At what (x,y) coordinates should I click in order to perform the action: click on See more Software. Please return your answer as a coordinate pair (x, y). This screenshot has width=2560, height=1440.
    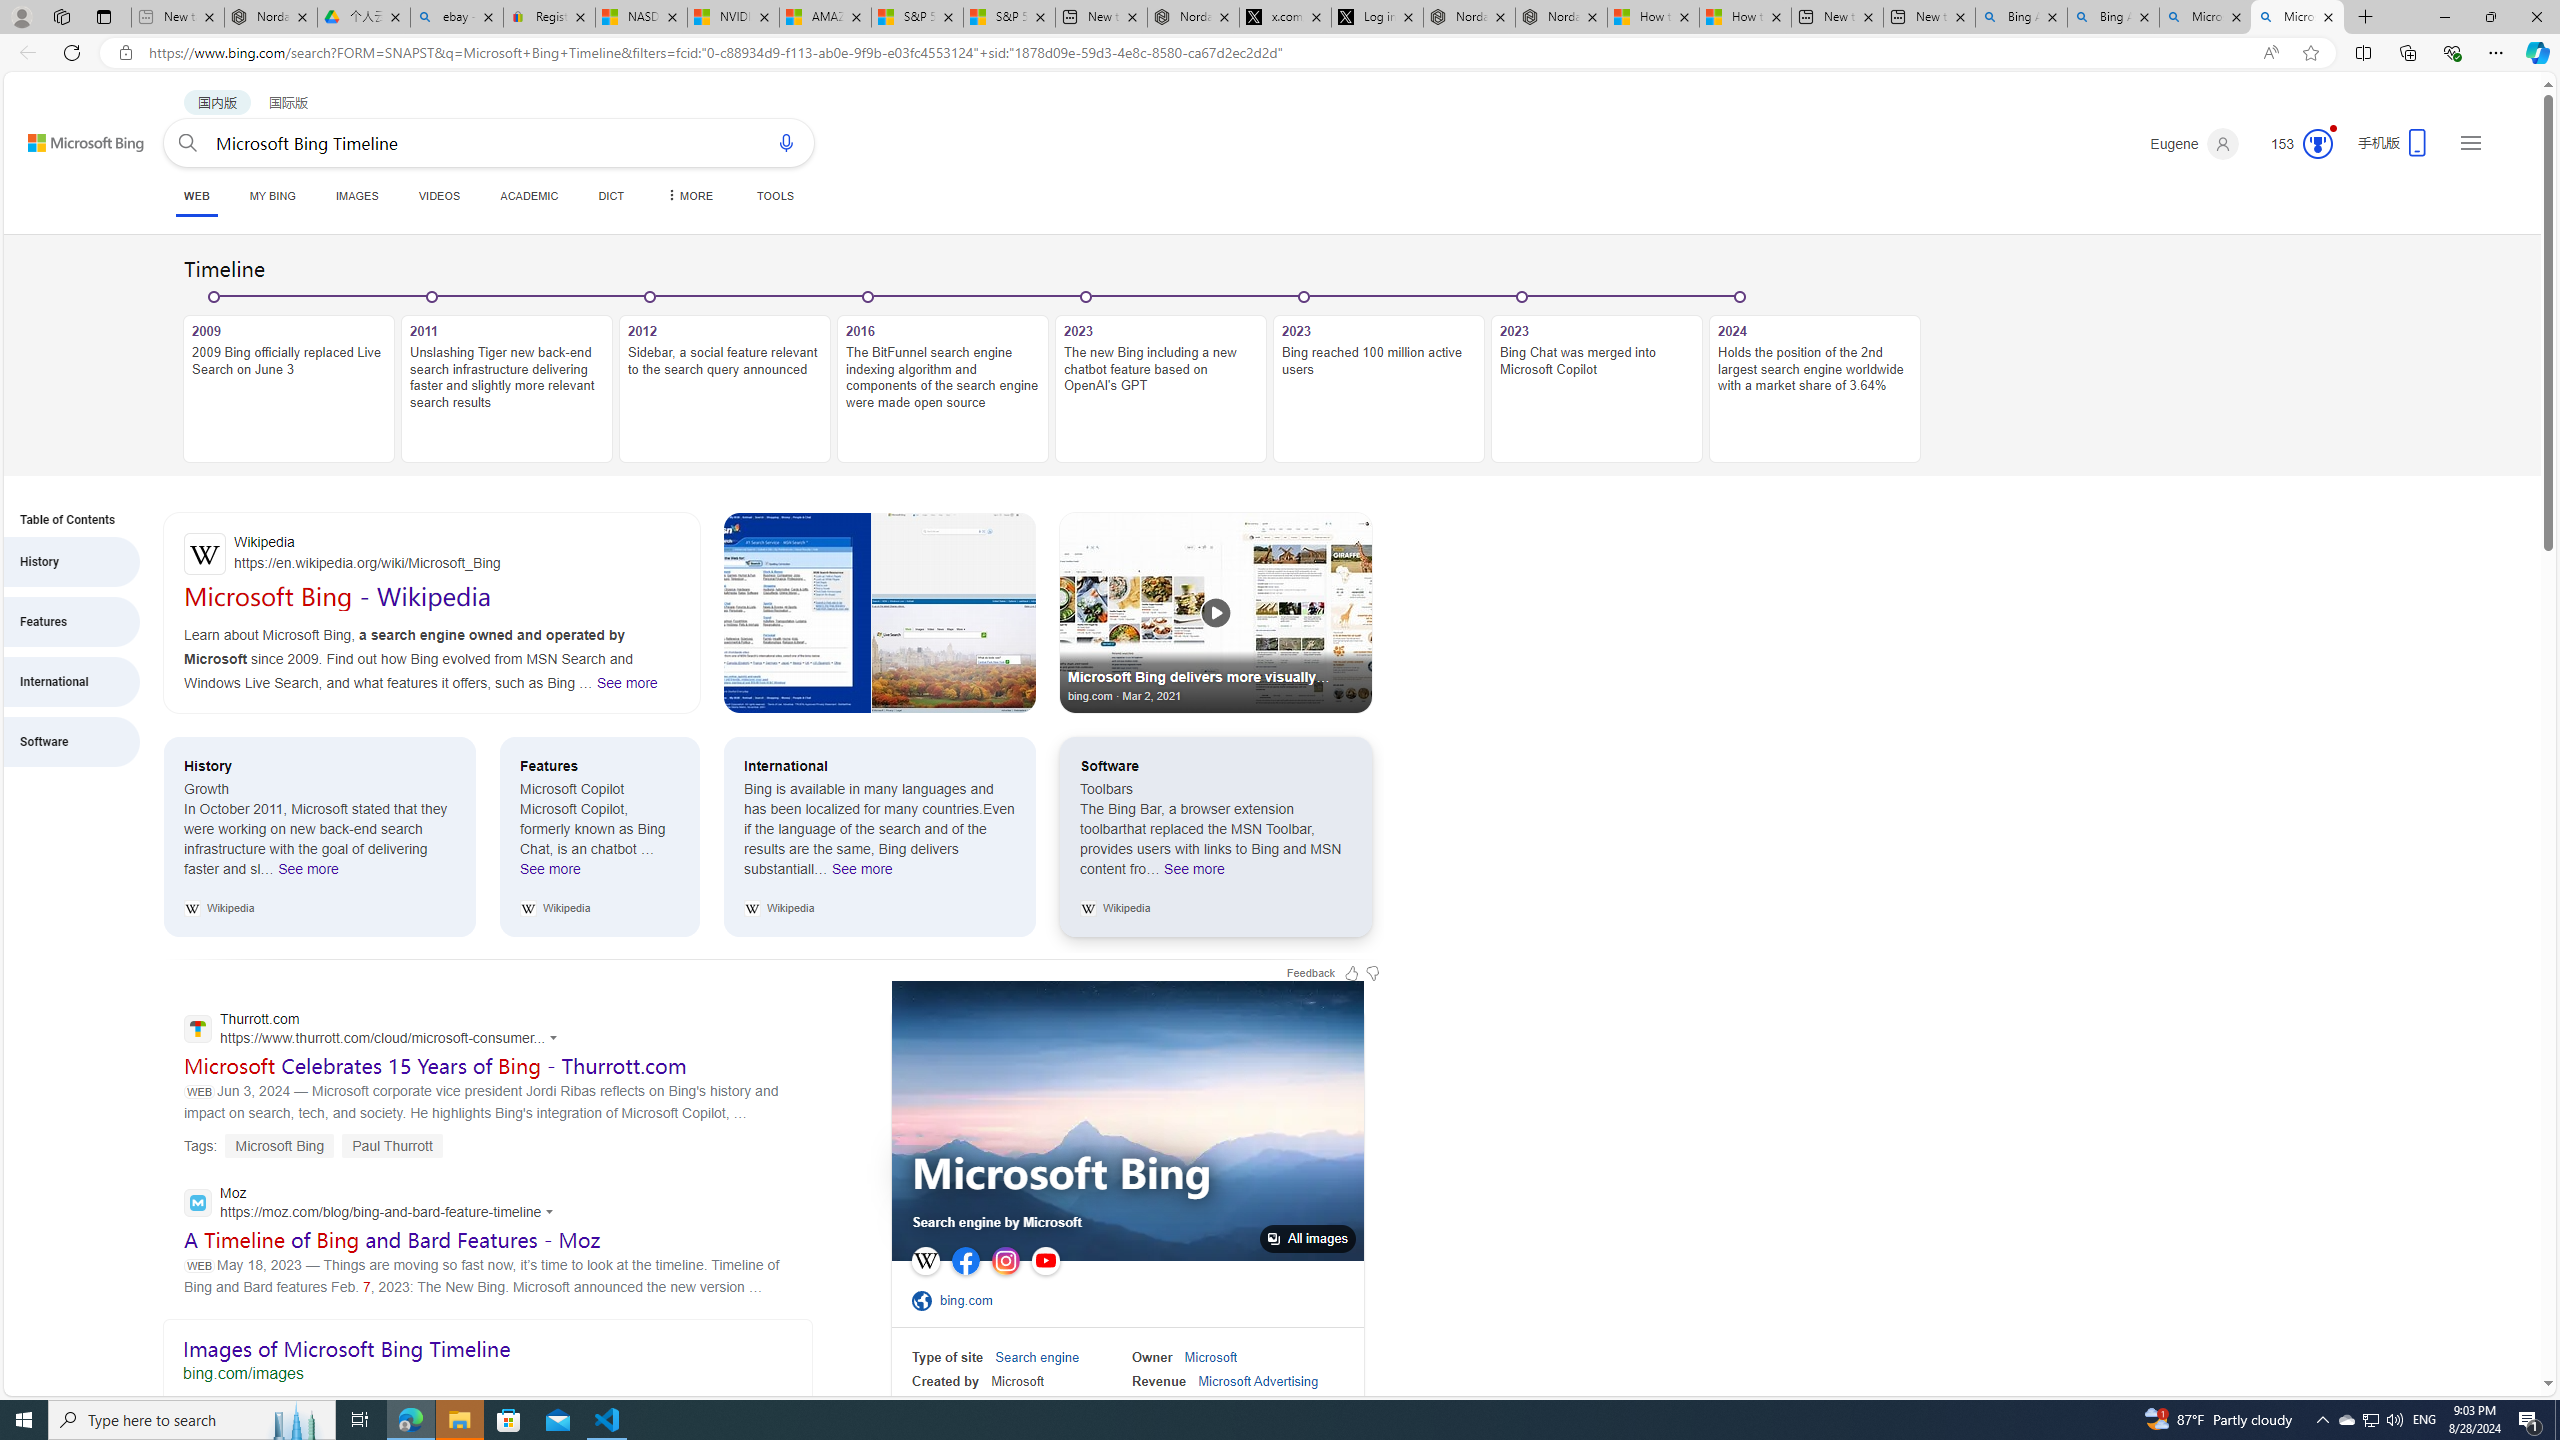
    Looking at the image, I should click on (1195, 874).